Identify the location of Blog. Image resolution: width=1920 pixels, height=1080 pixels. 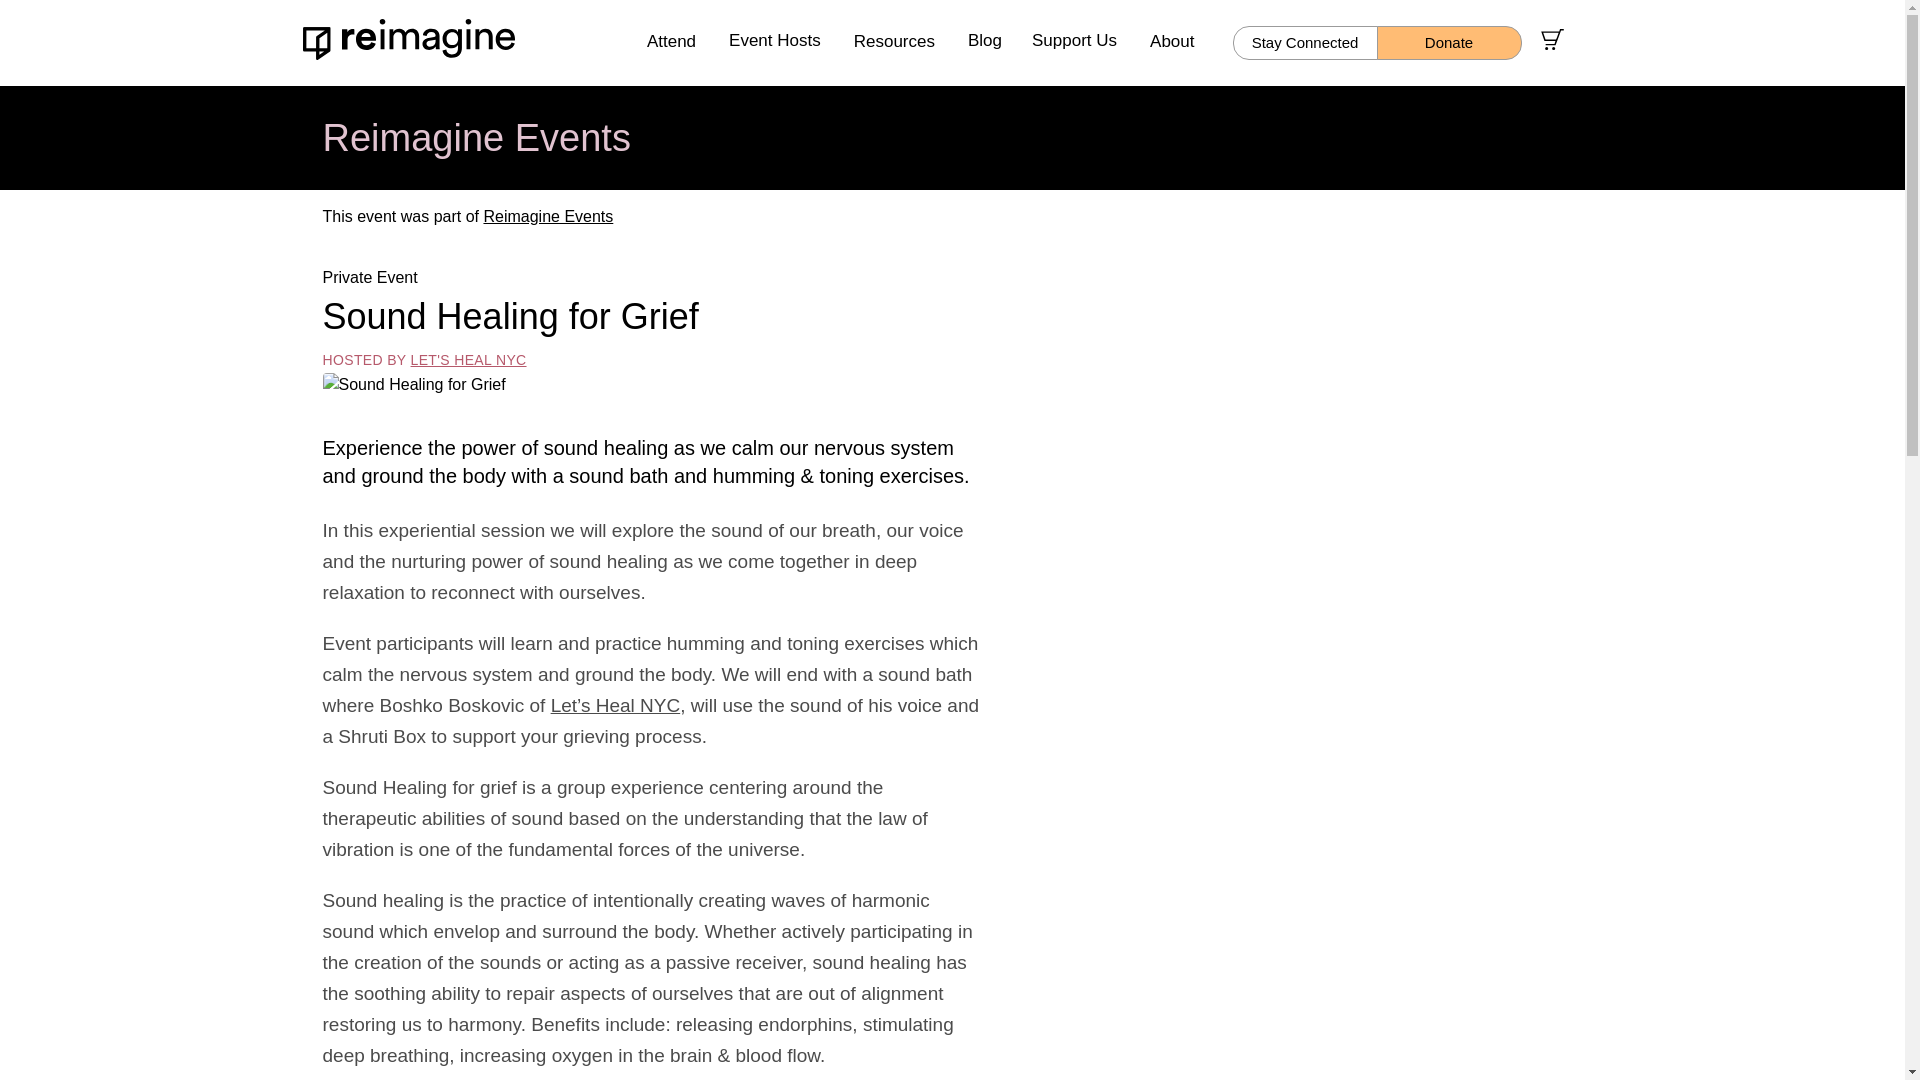
(984, 43).